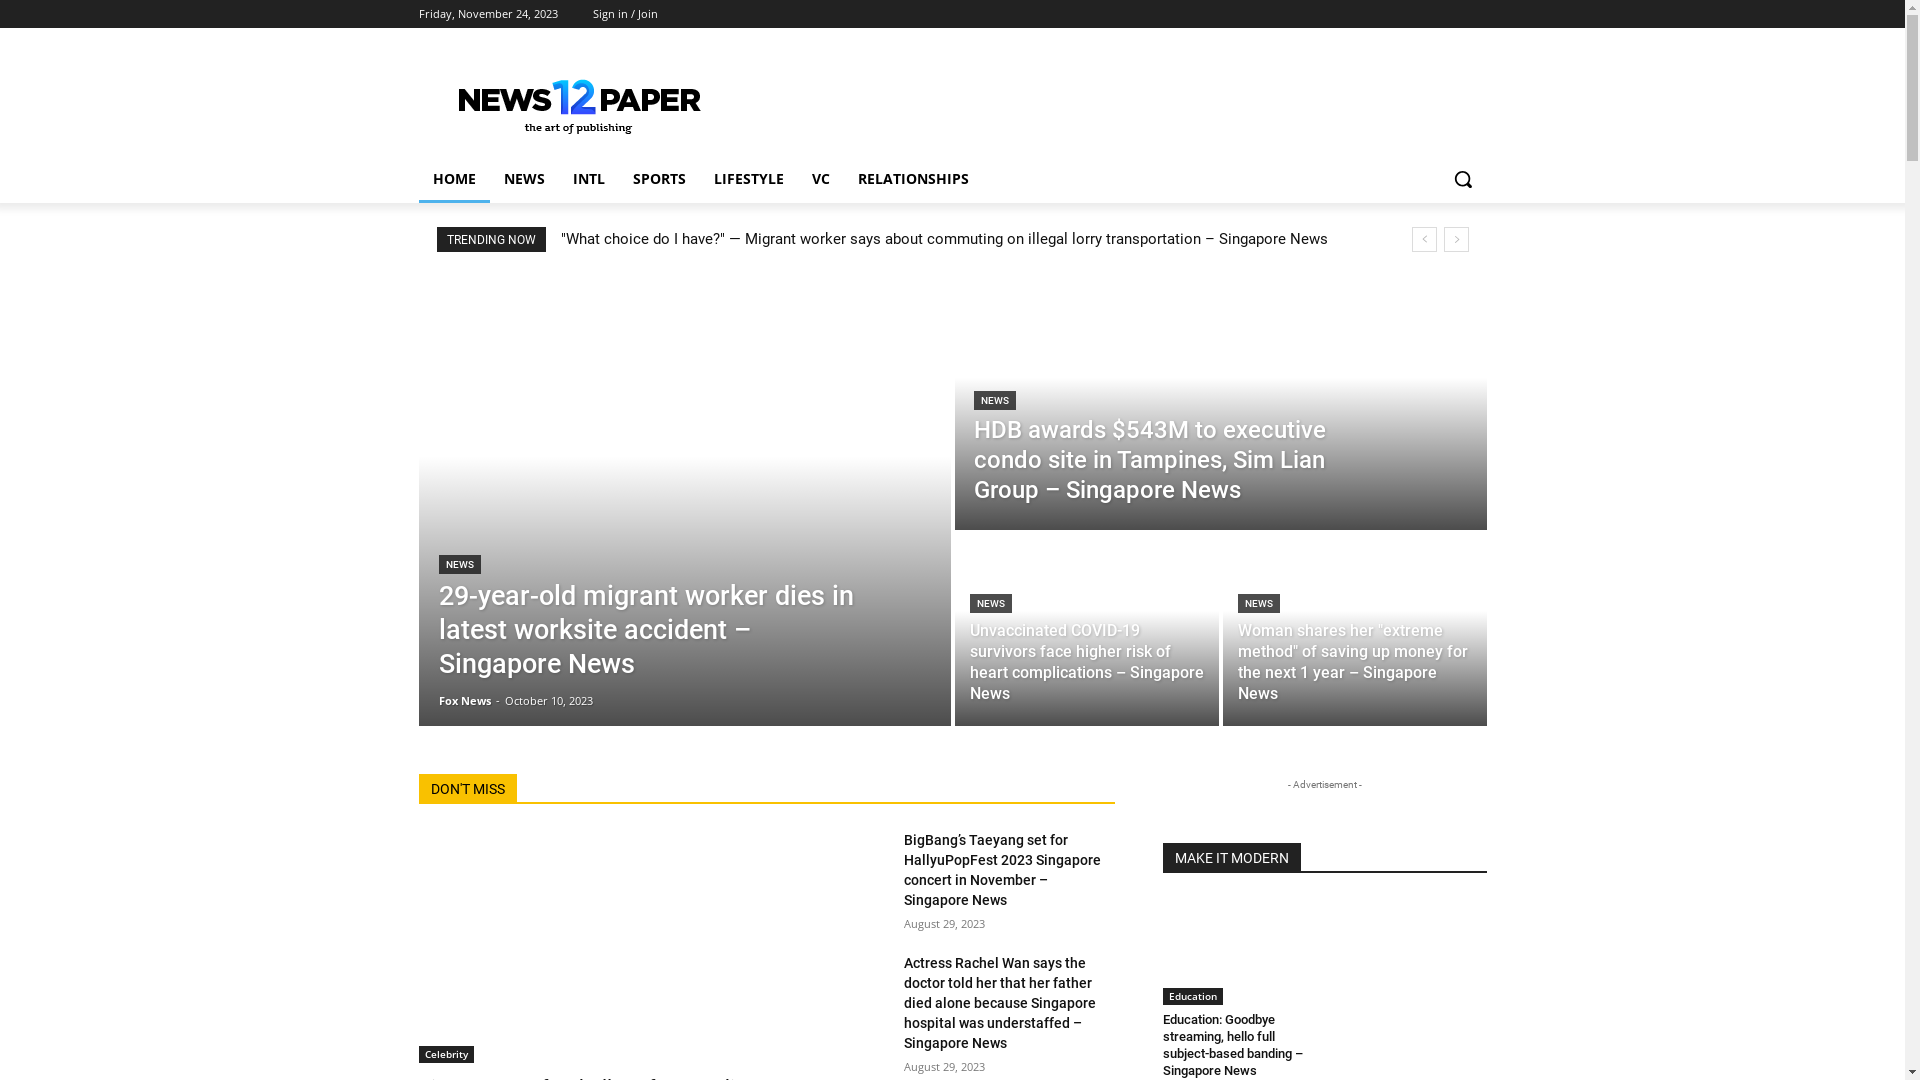  I want to click on Education, so click(1192, 996).